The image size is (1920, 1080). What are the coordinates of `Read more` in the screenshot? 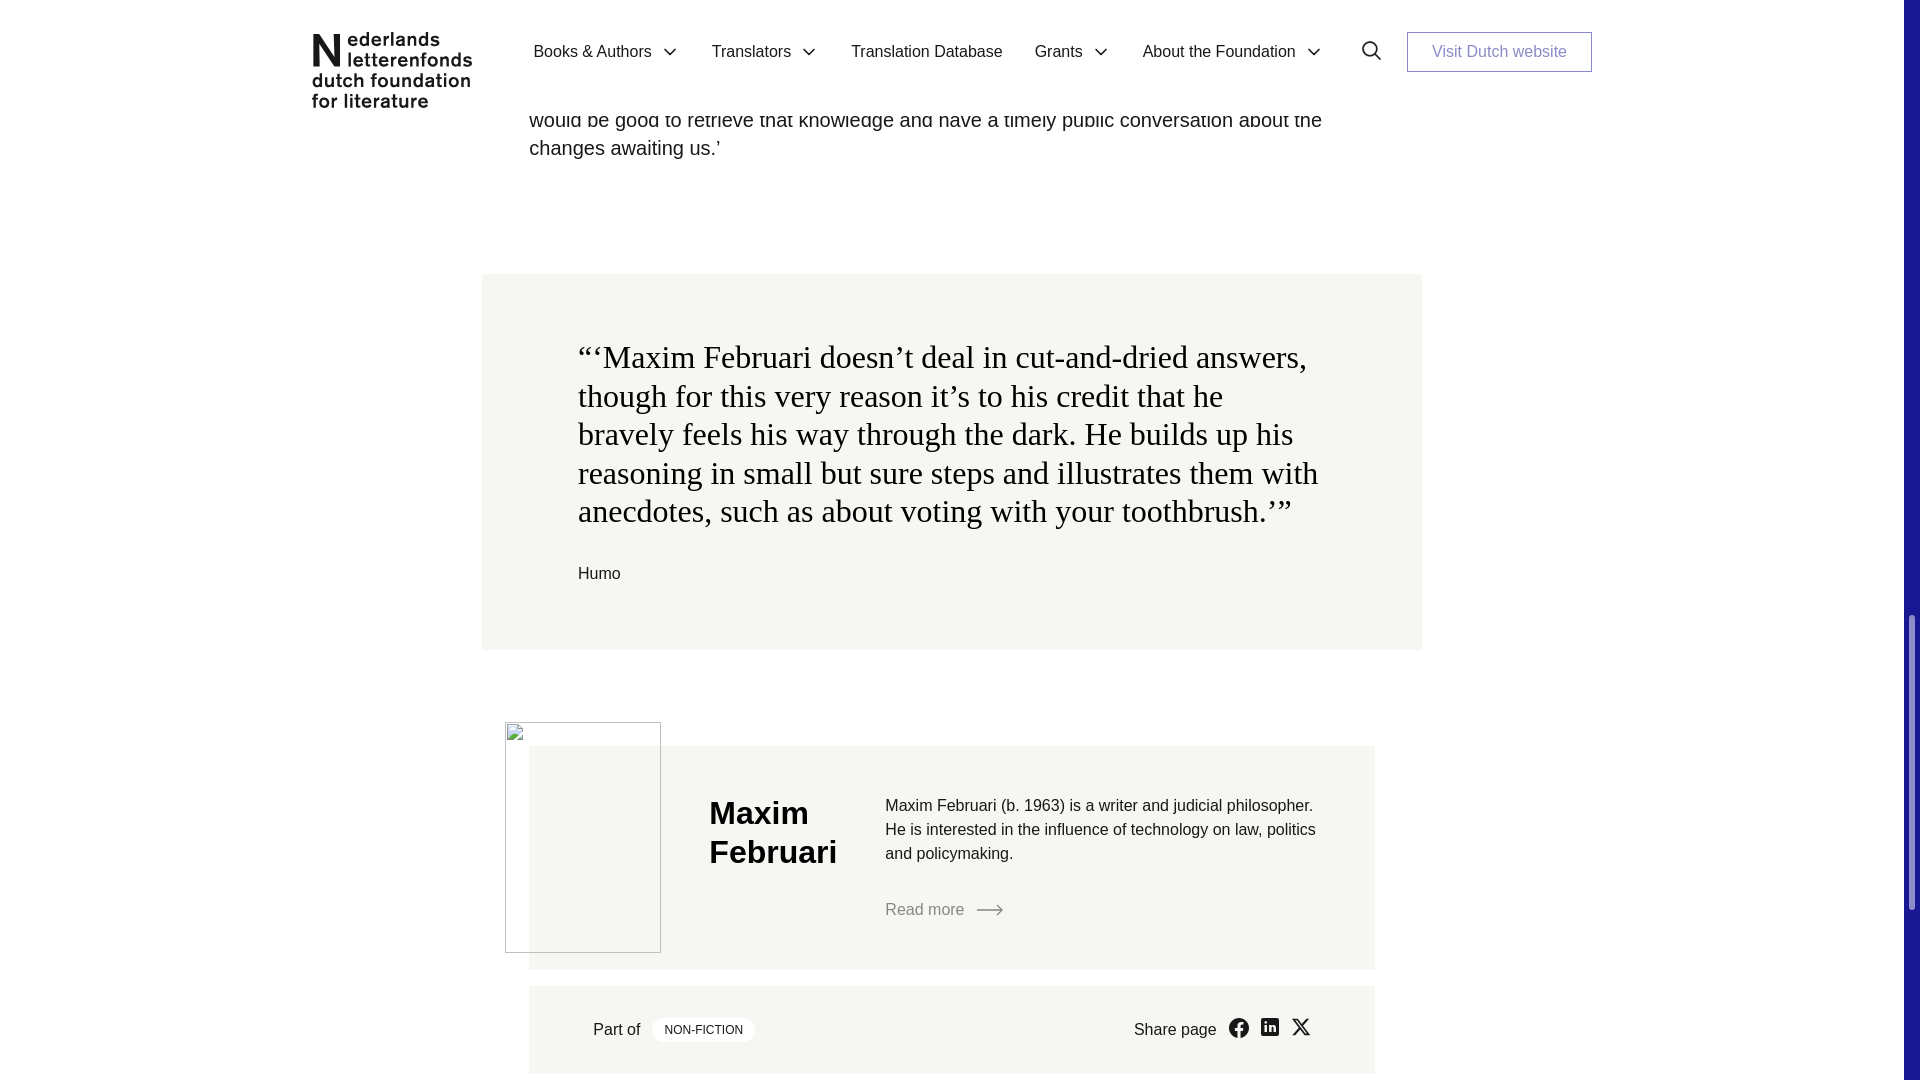 It's located at (944, 910).